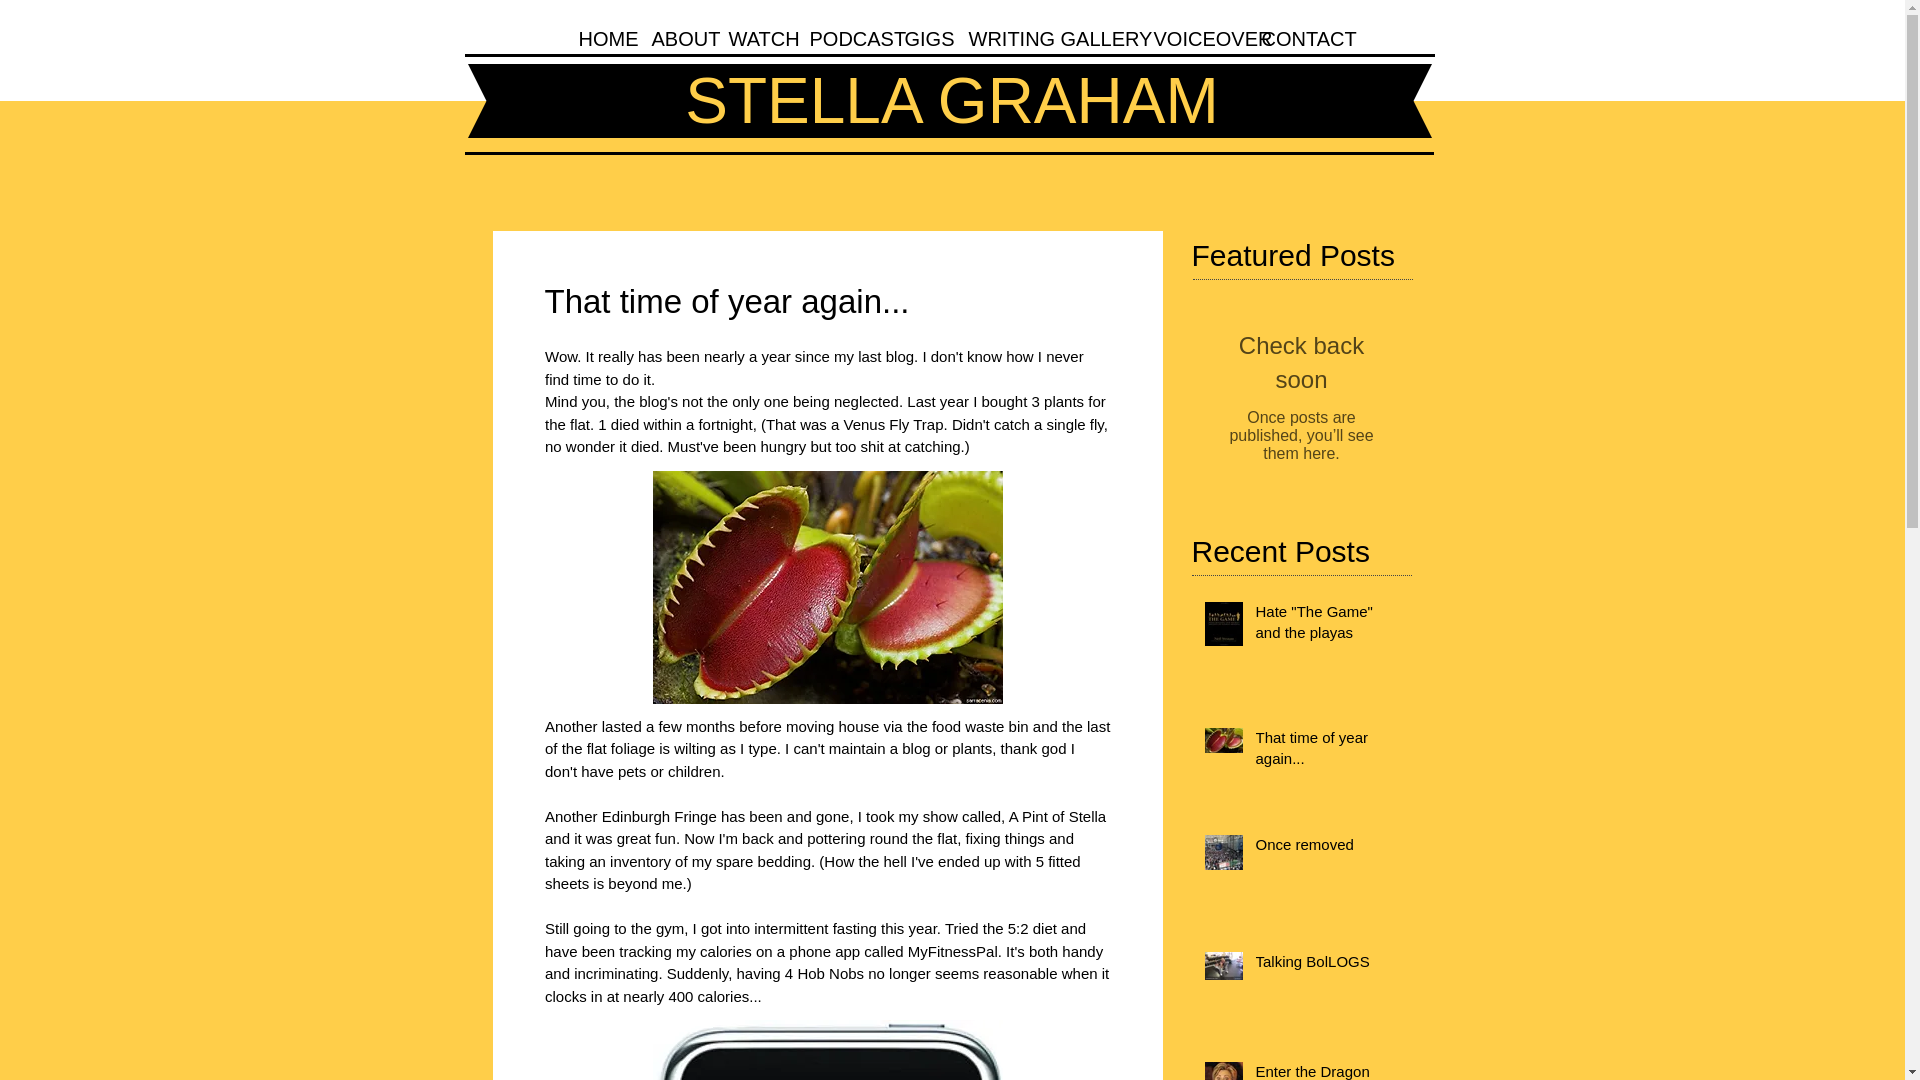 Image resolution: width=1920 pixels, height=1080 pixels. I want to click on VOICEOVER, so click(1192, 36).